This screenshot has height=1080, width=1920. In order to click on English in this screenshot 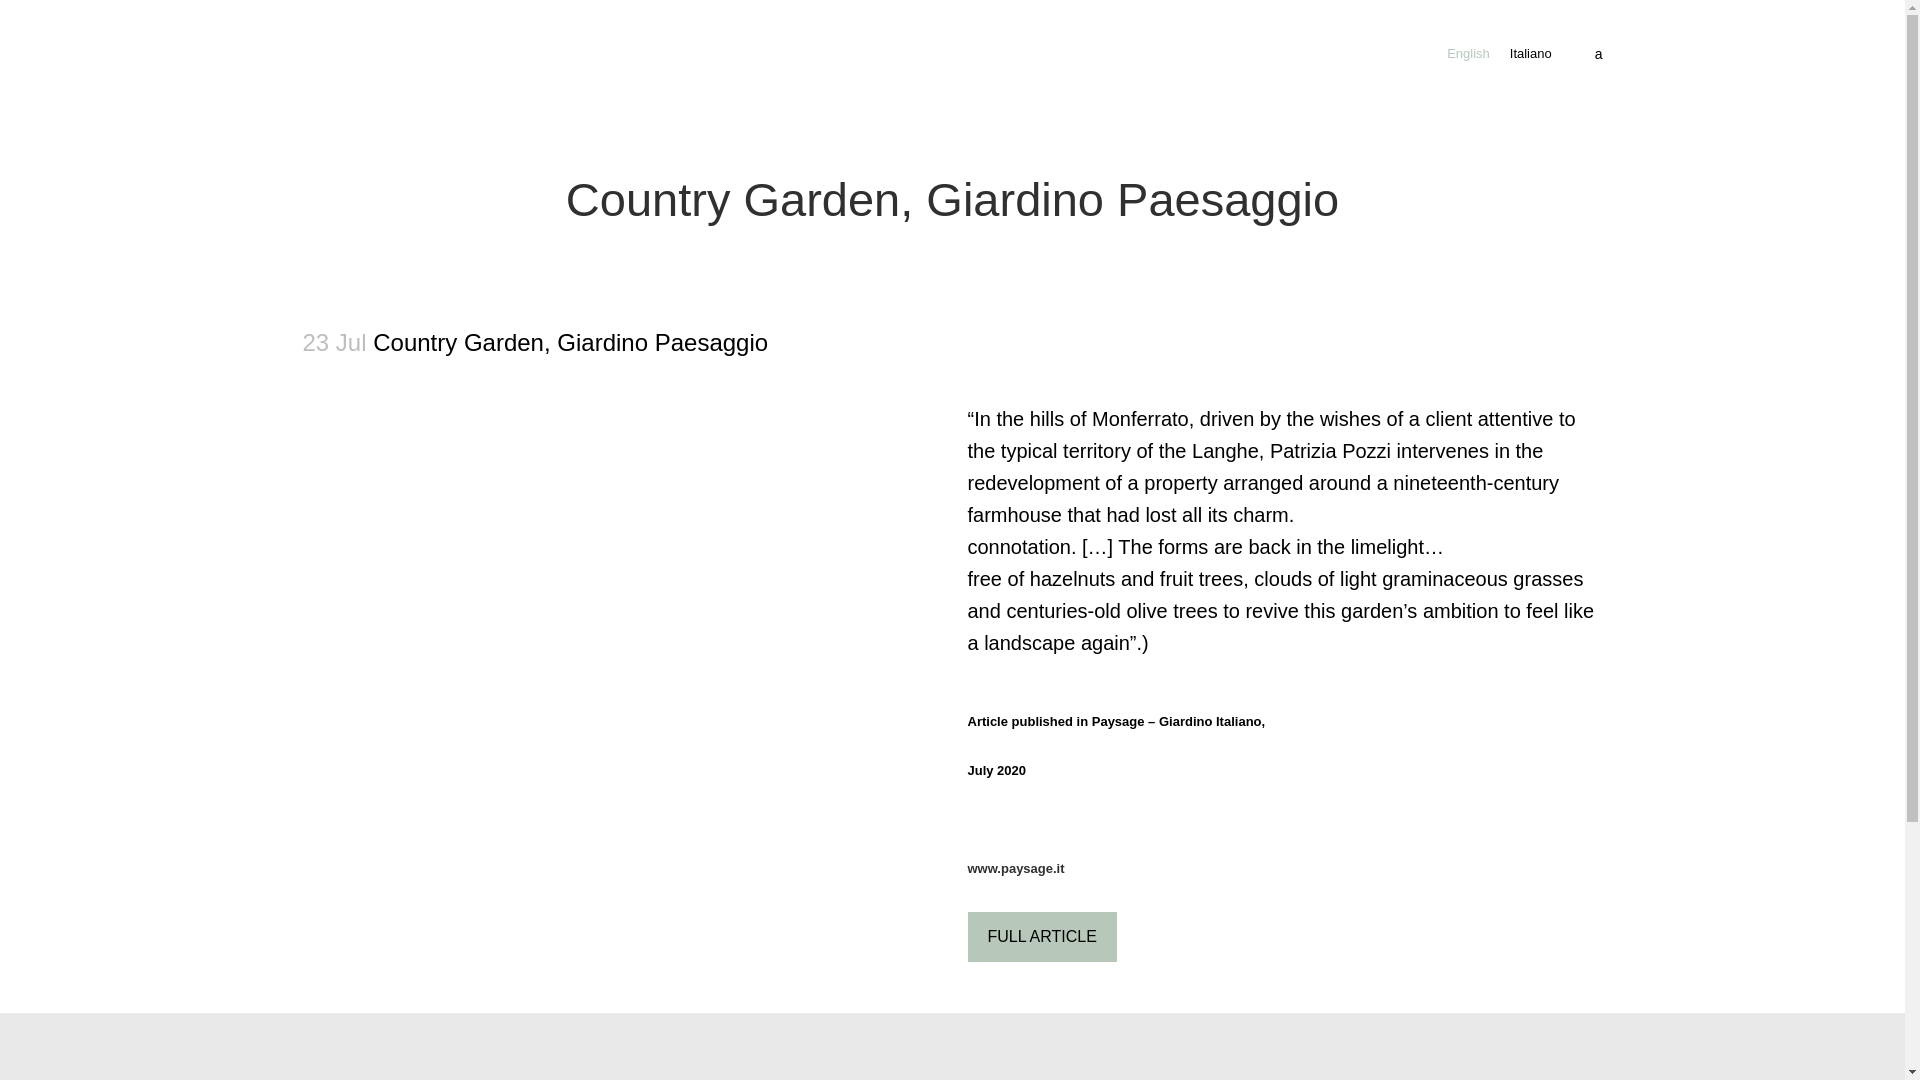, I will do `click(1468, 53)`.